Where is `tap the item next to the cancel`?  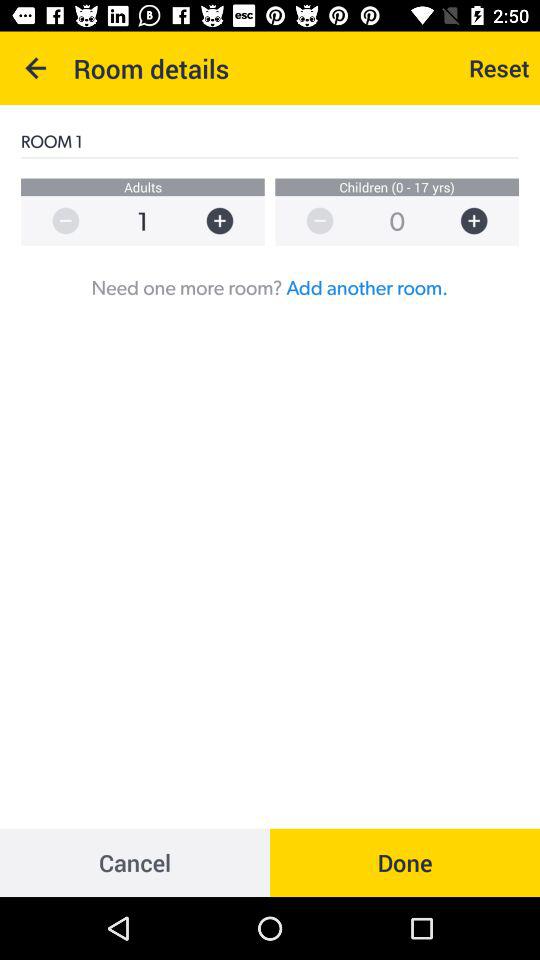 tap the item next to the cancel is located at coordinates (405, 862).